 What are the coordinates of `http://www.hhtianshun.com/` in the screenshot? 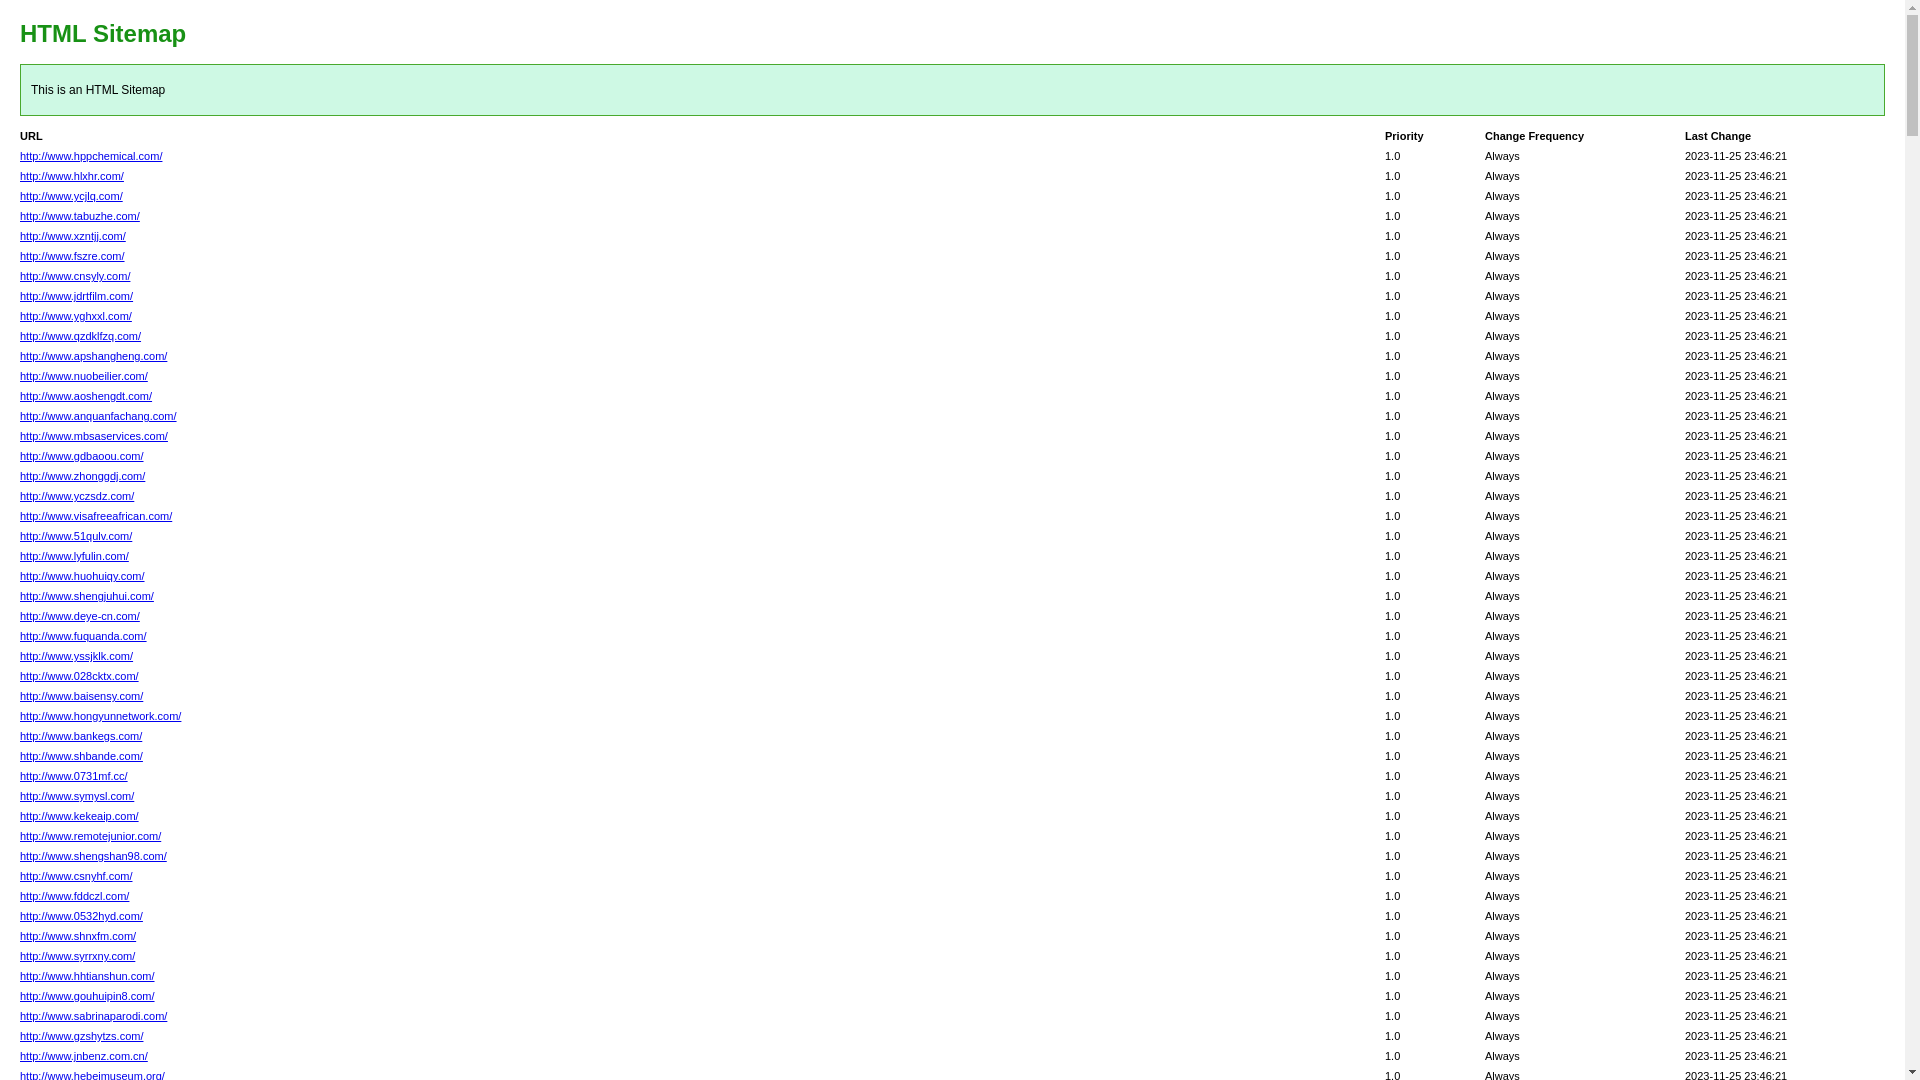 It's located at (88, 976).